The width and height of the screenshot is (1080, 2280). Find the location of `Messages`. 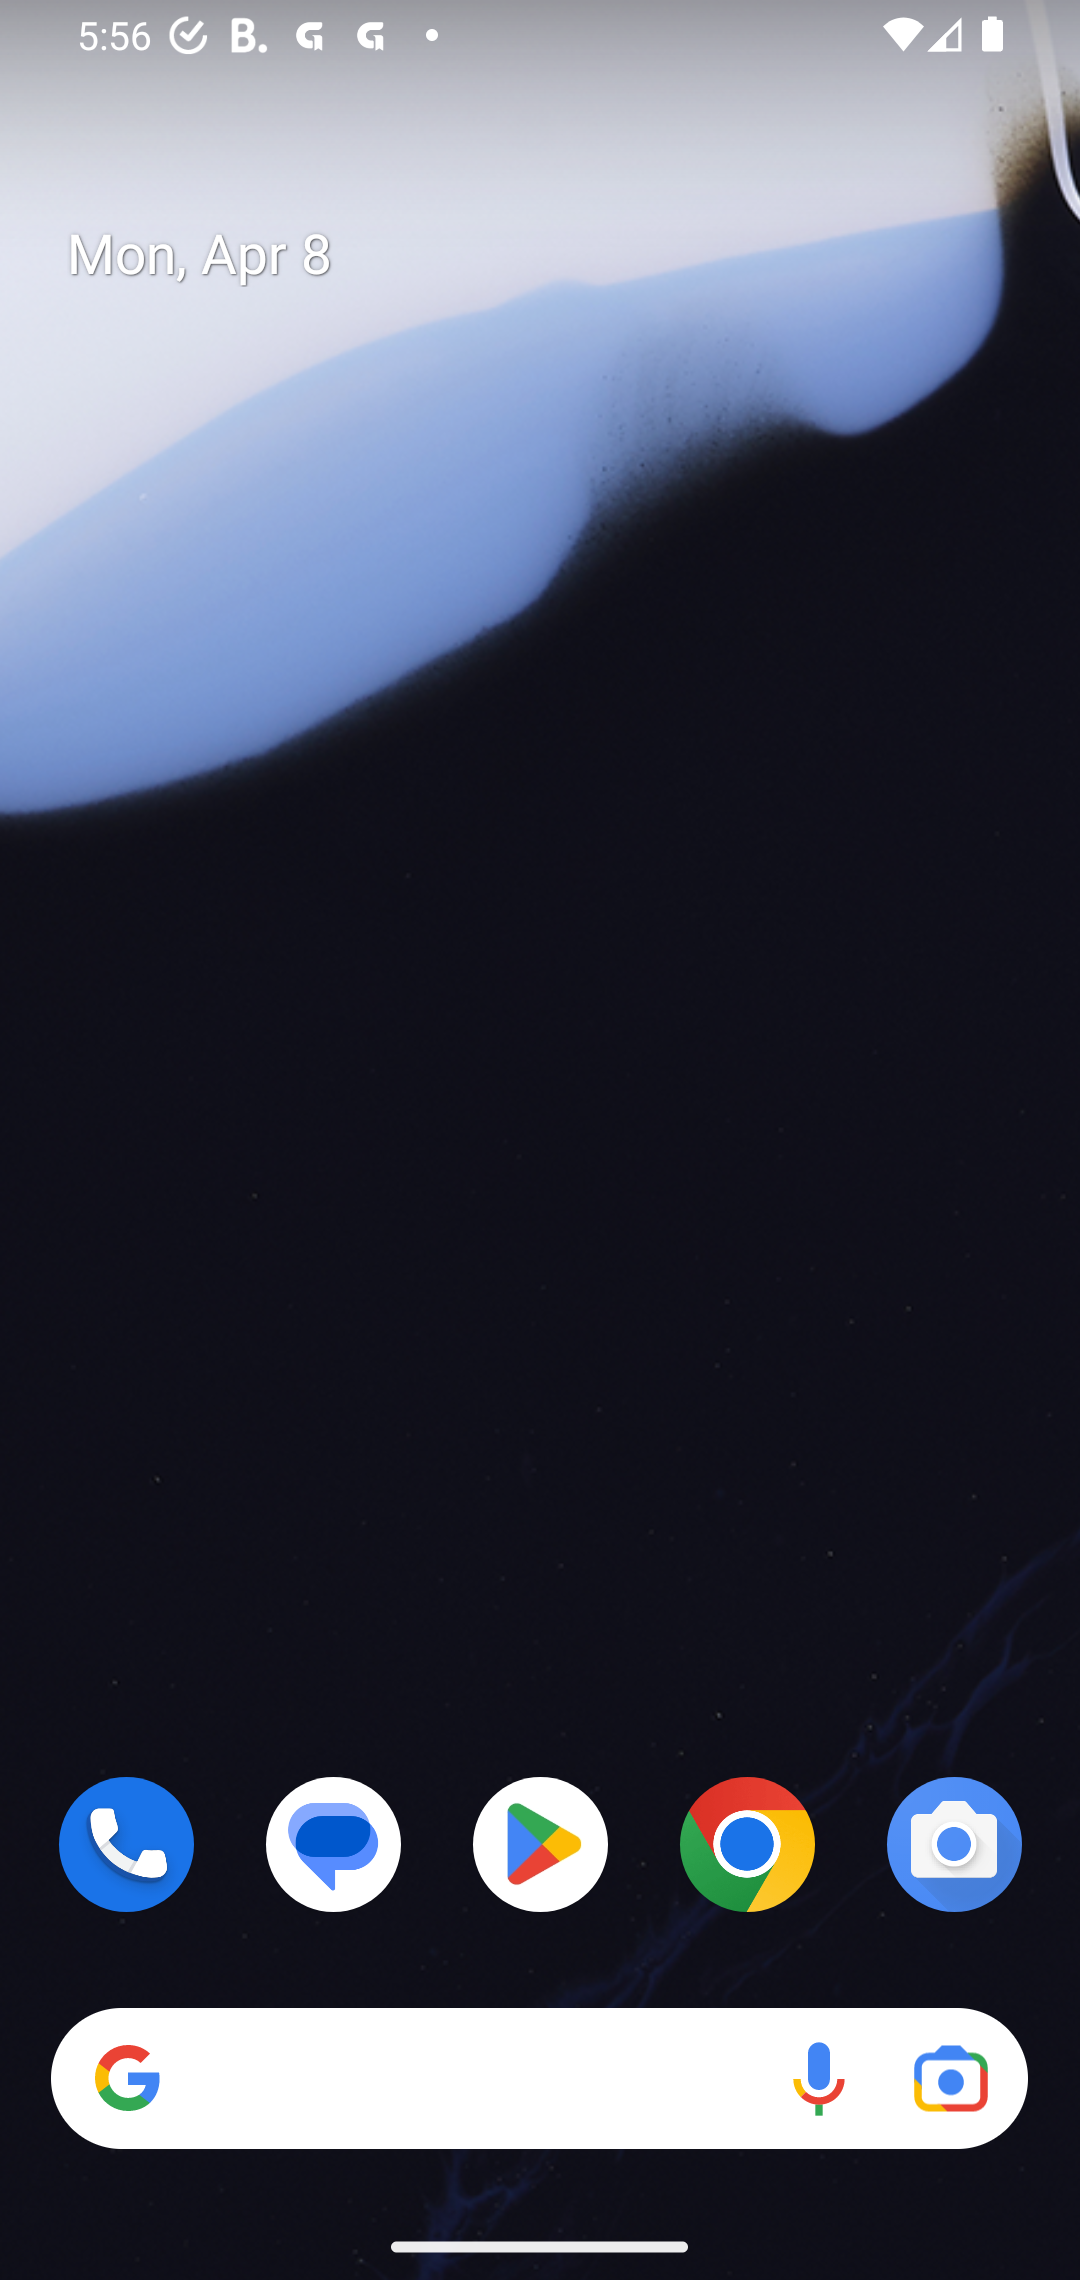

Messages is located at coordinates (334, 1844).